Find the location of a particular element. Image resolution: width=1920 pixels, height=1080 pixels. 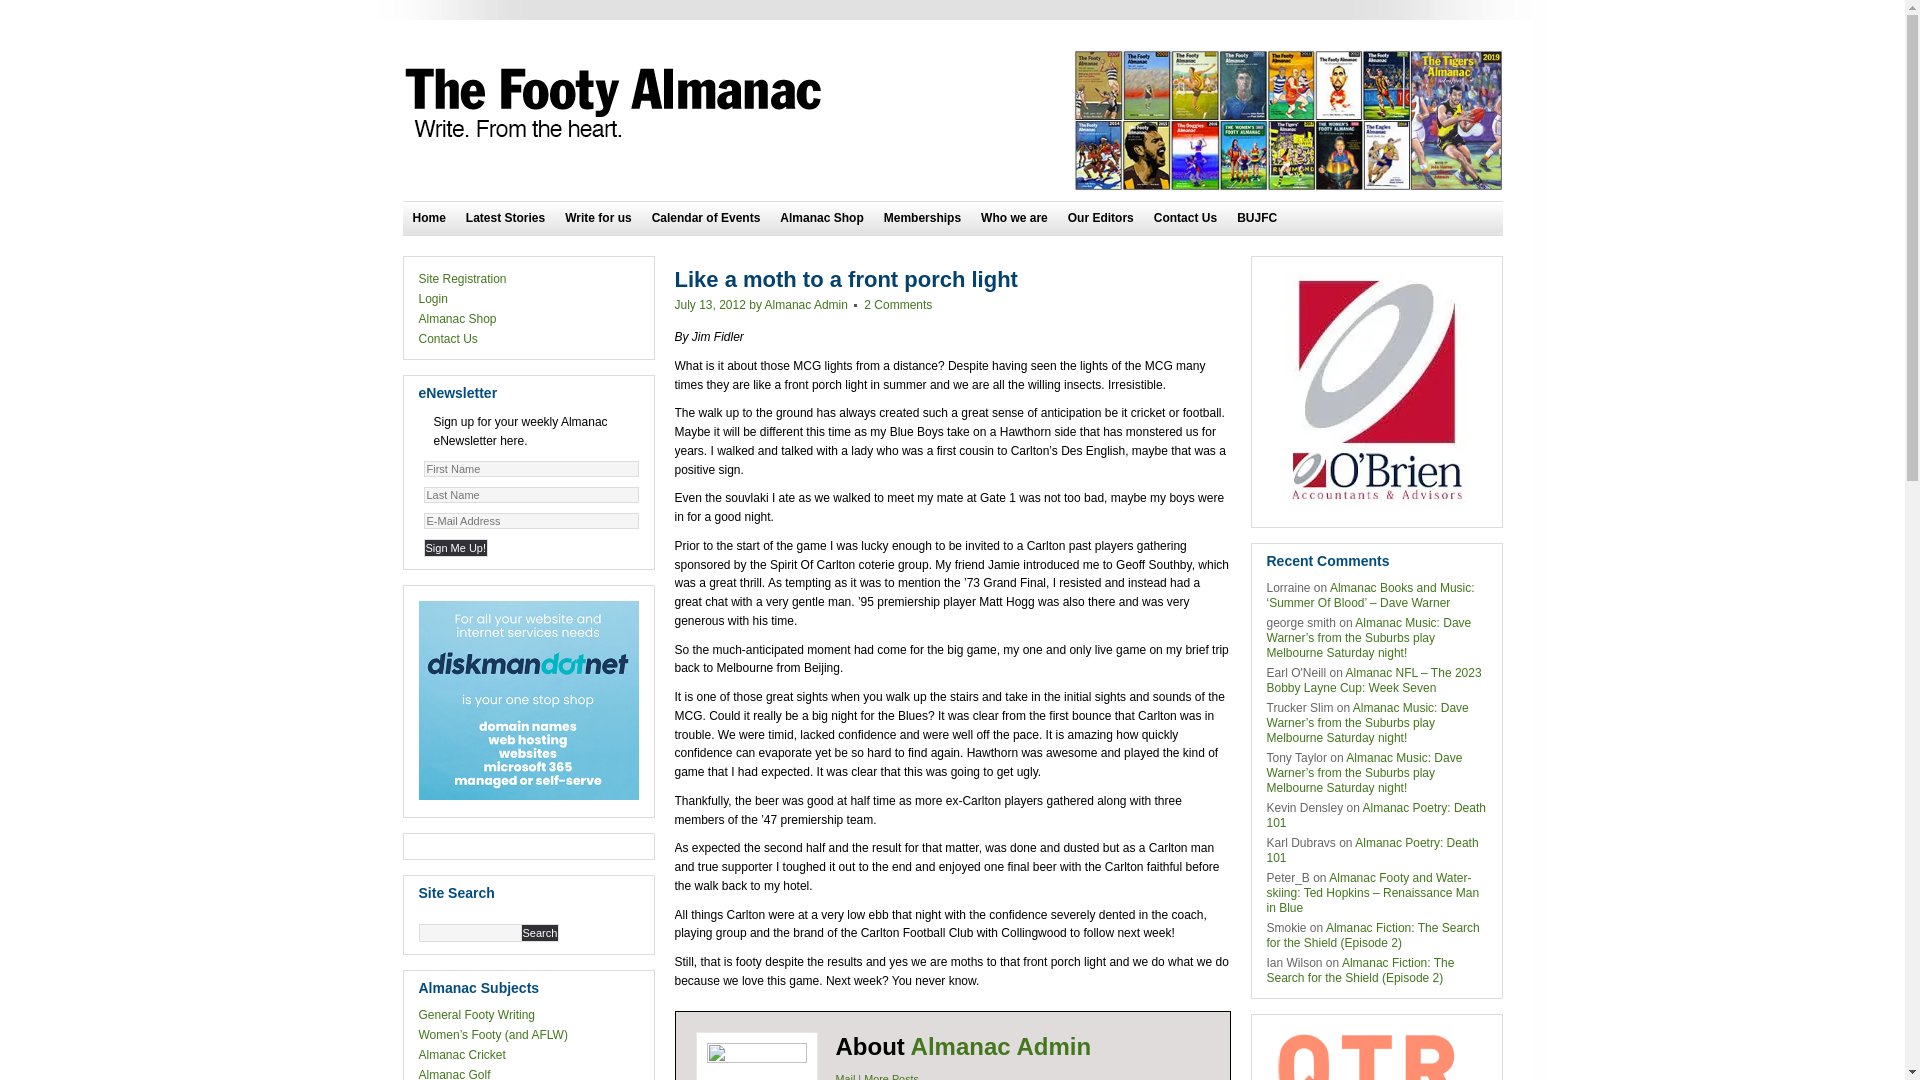

Almanac Fiction: The Search for the Shield (Episode 2) is located at coordinates (1372, 936).